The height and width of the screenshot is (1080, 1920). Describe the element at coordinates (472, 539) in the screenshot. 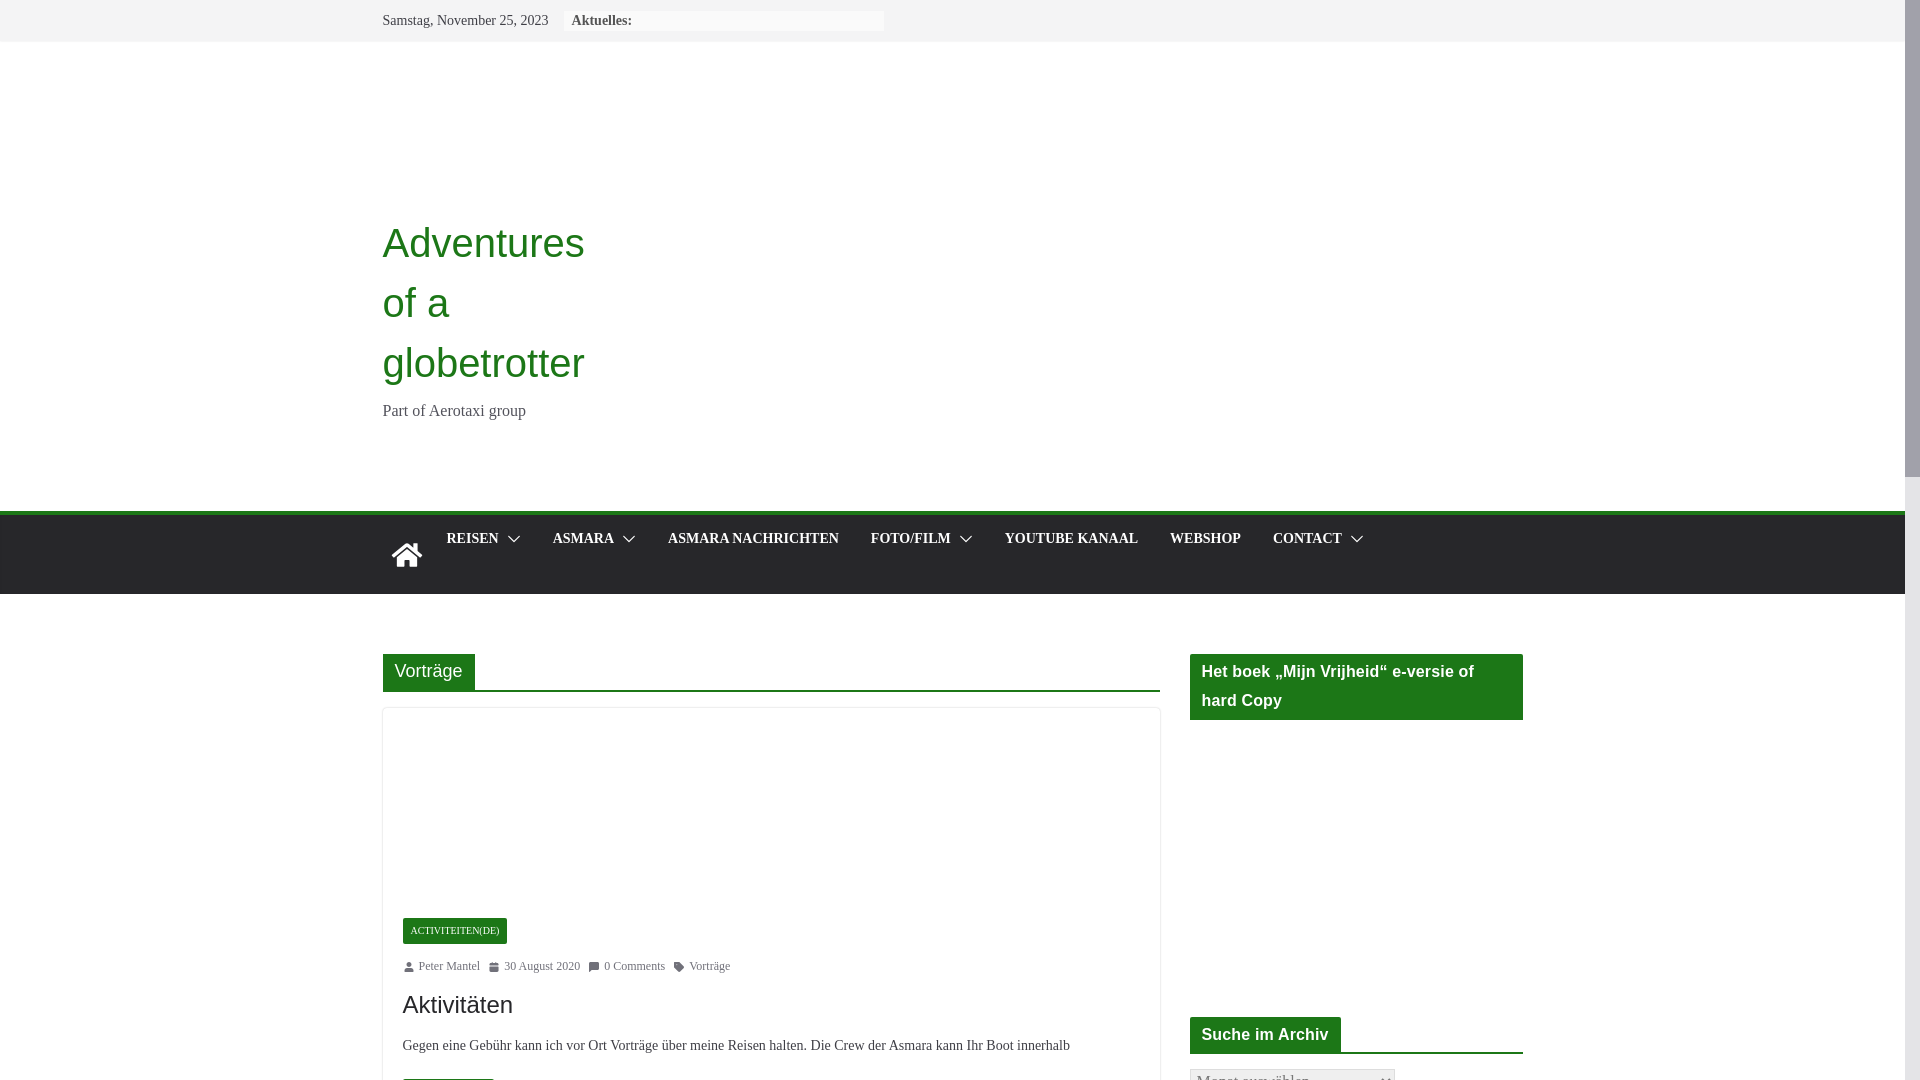

I see `REISEN` at that location.